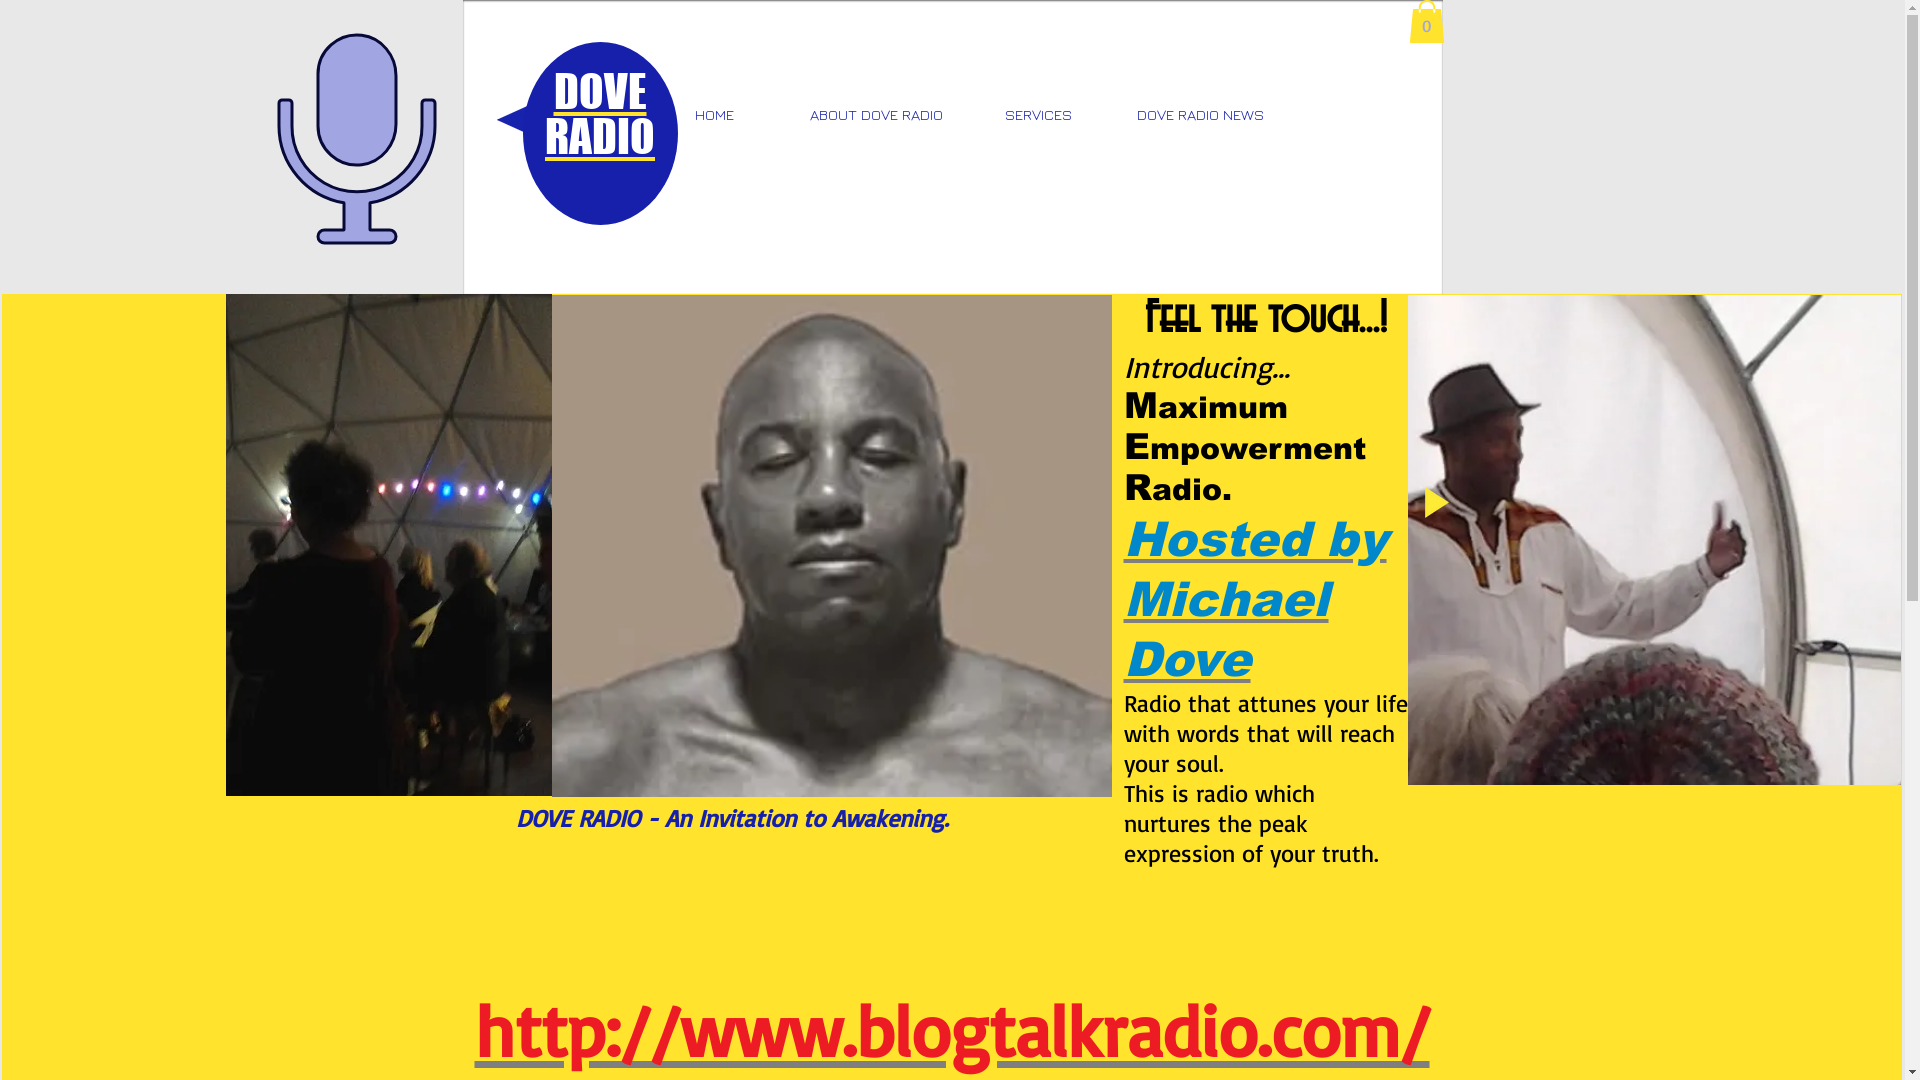  What do you see at coordinates (715, 115) in the screenshot?
I see `HOME` at bounding box center [715, 115].